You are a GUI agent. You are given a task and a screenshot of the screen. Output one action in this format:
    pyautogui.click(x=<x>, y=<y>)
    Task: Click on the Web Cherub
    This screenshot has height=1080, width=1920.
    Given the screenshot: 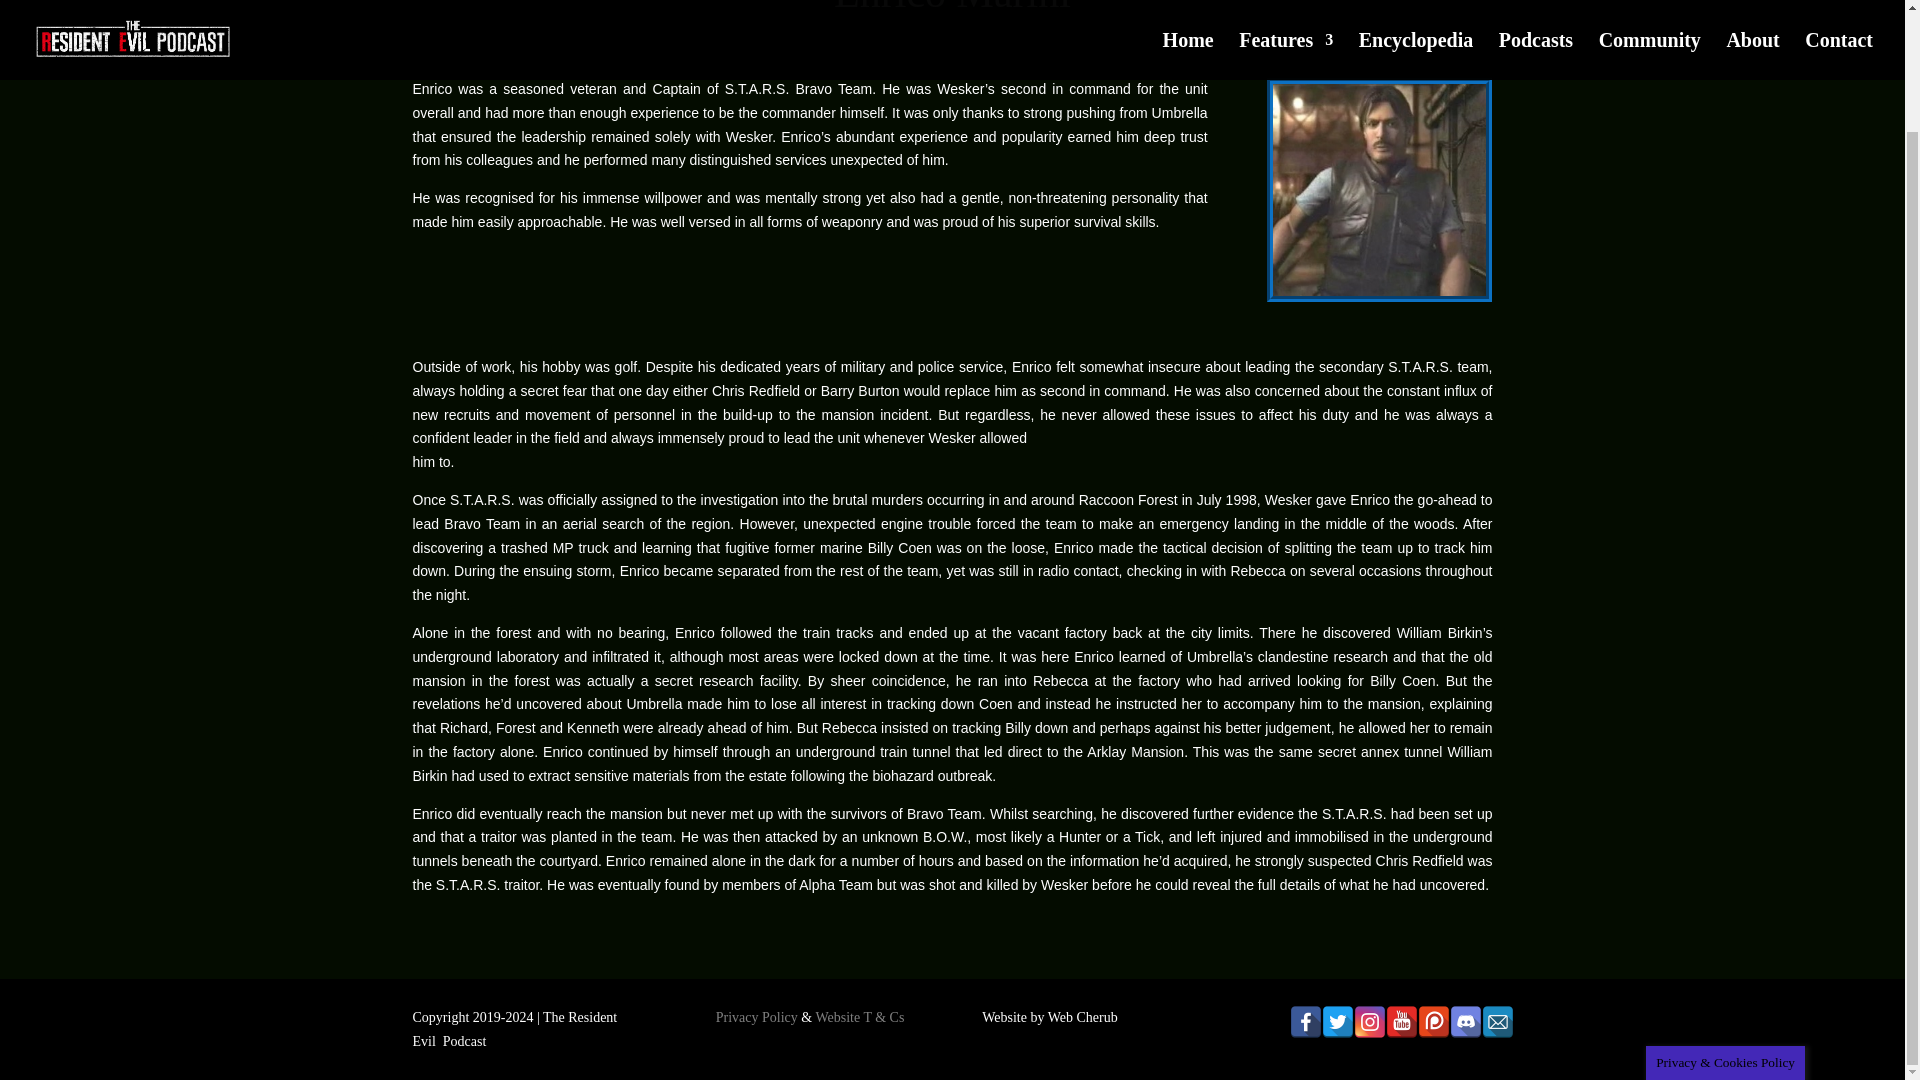 What is the action you would take?
    pyautogui.click(x=1082, y=1016)
    